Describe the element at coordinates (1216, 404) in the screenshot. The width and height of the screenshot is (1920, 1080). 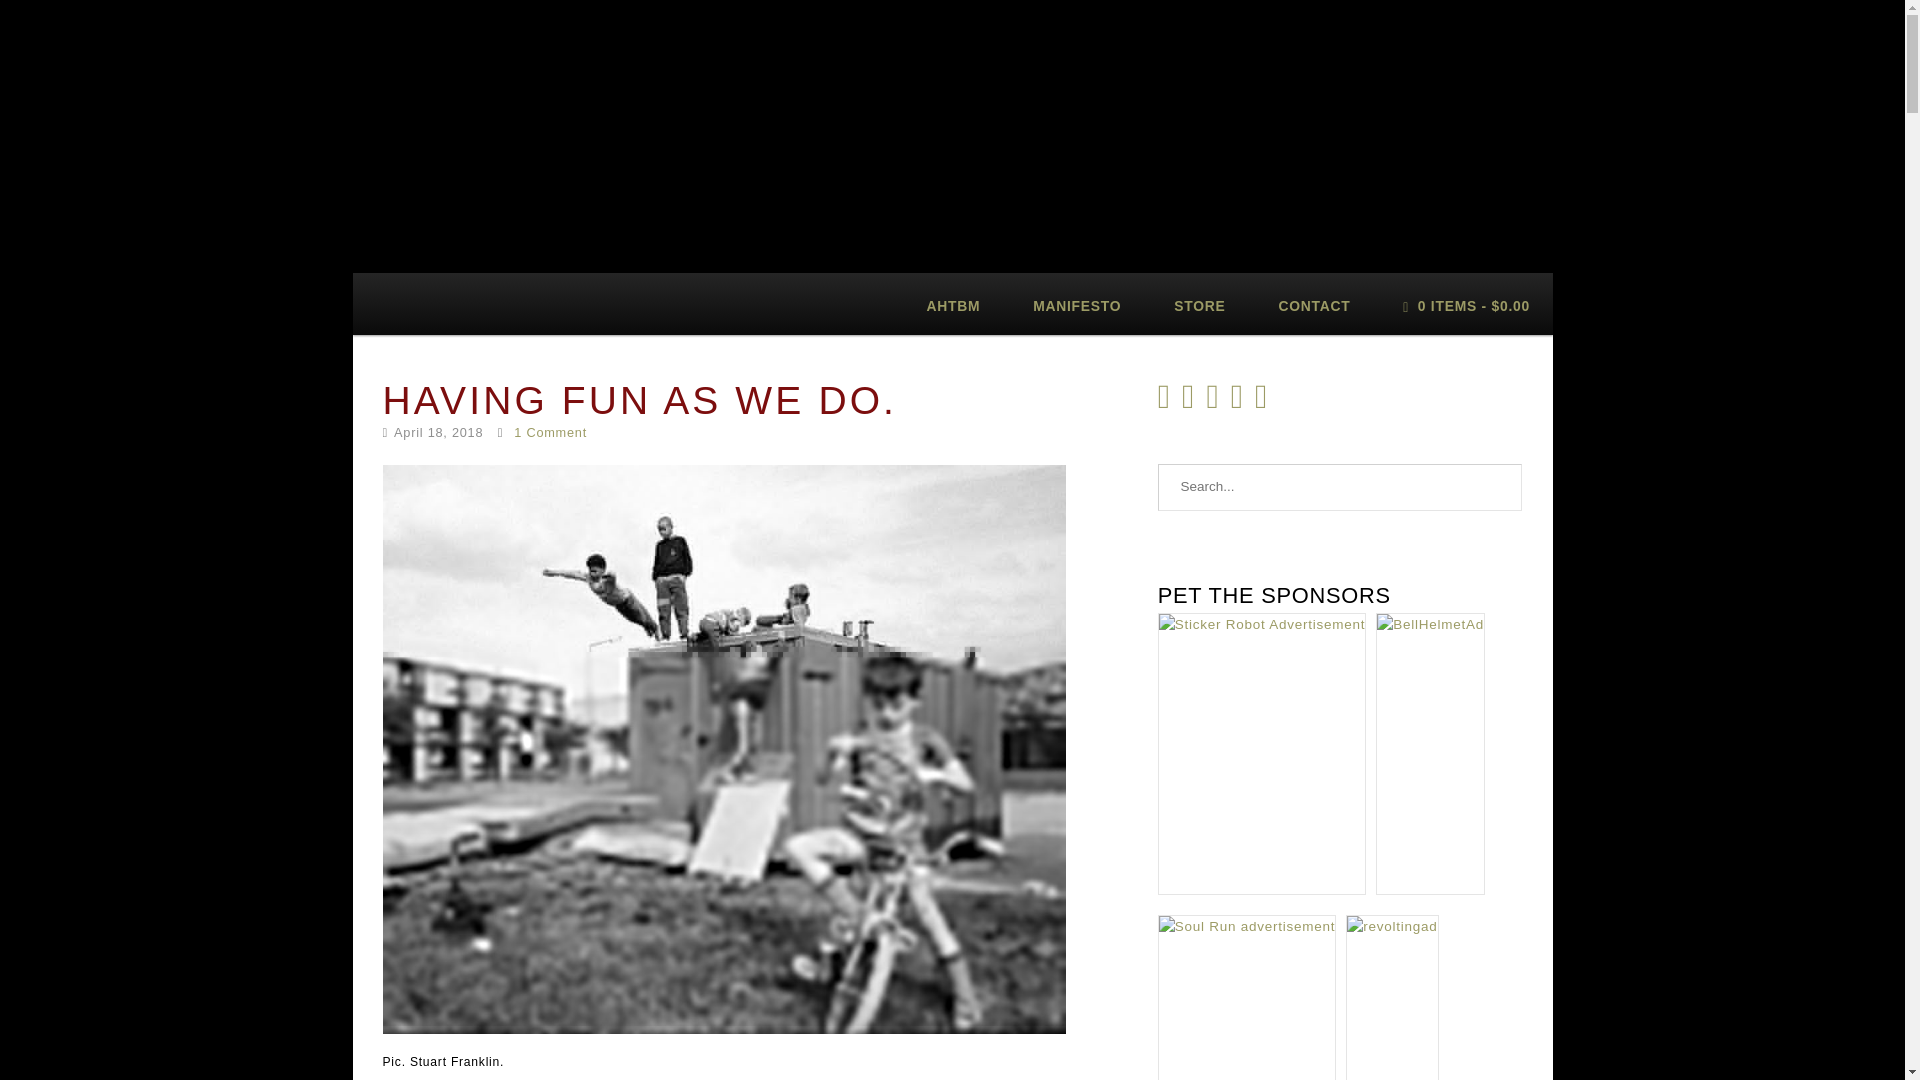
I see `Instagram` at that location.